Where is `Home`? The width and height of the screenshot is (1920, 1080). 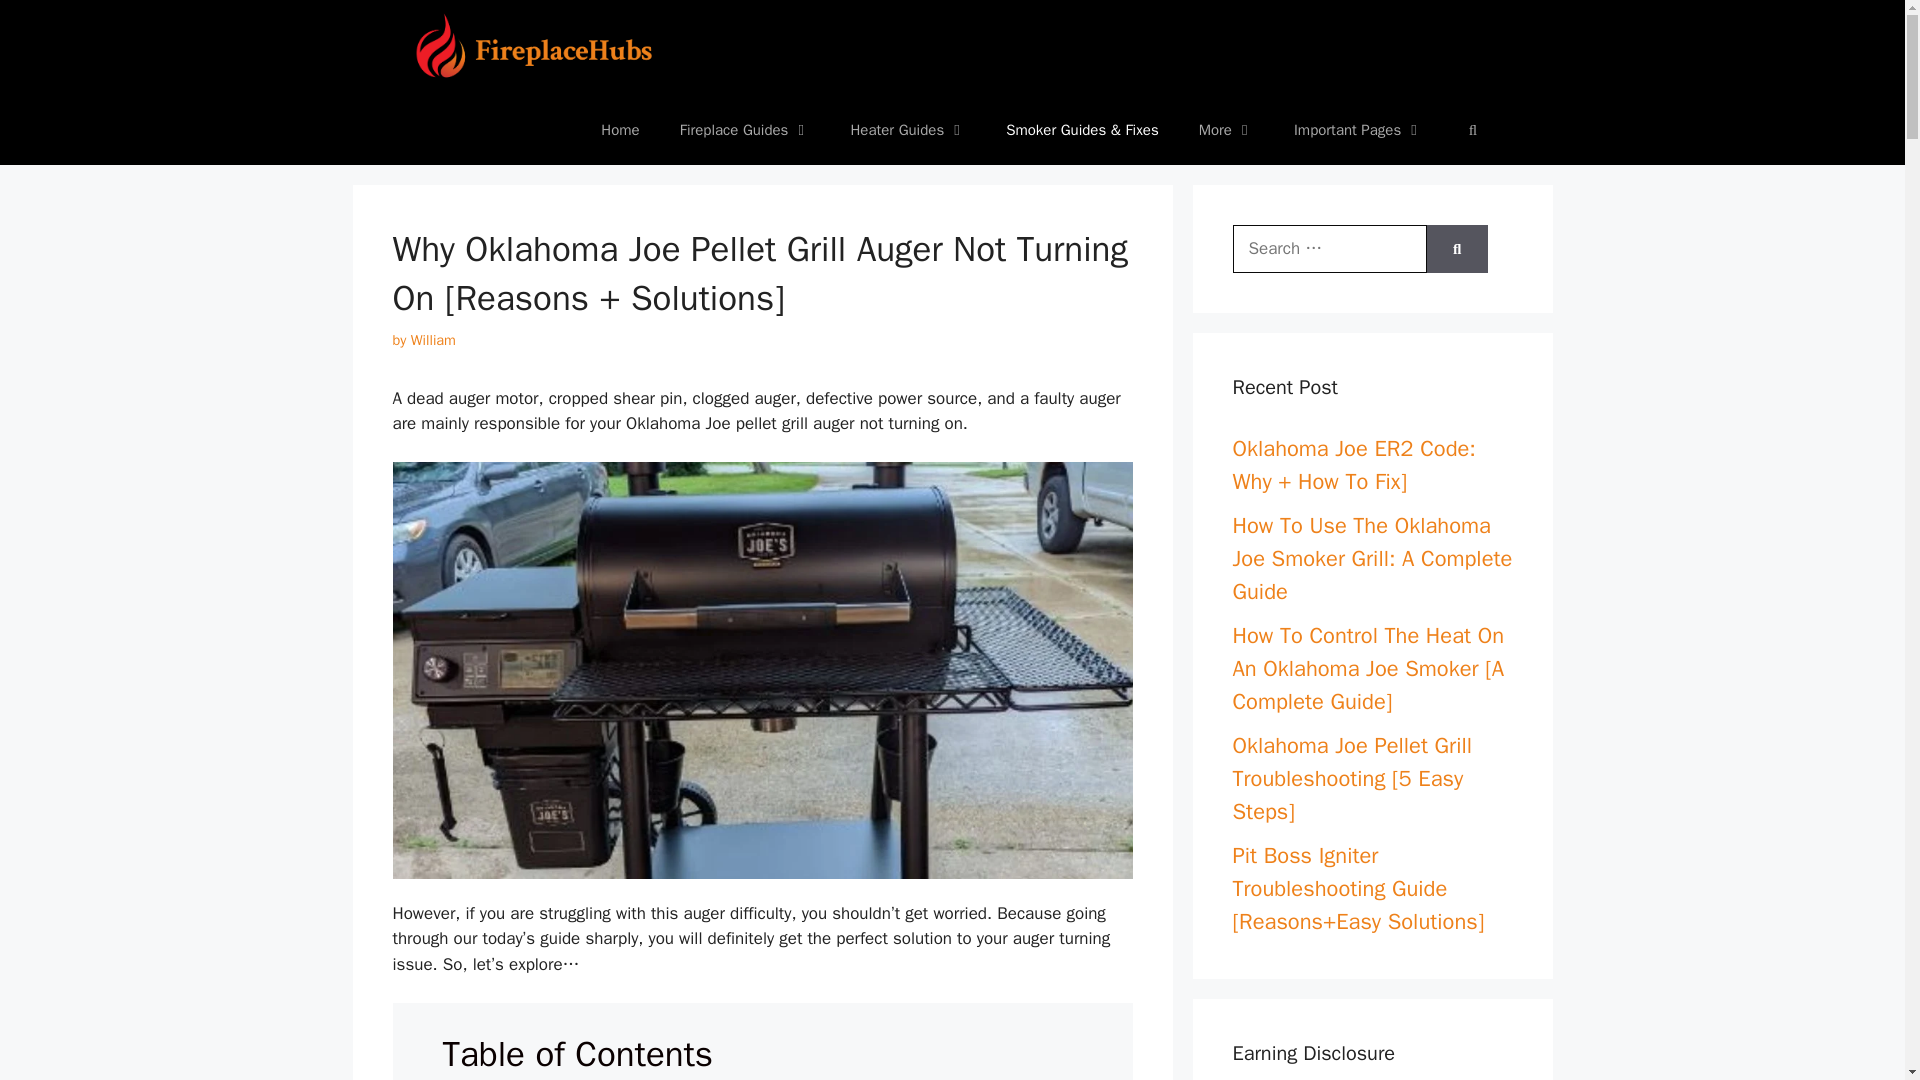 Home is located at coordinates (620, 130).